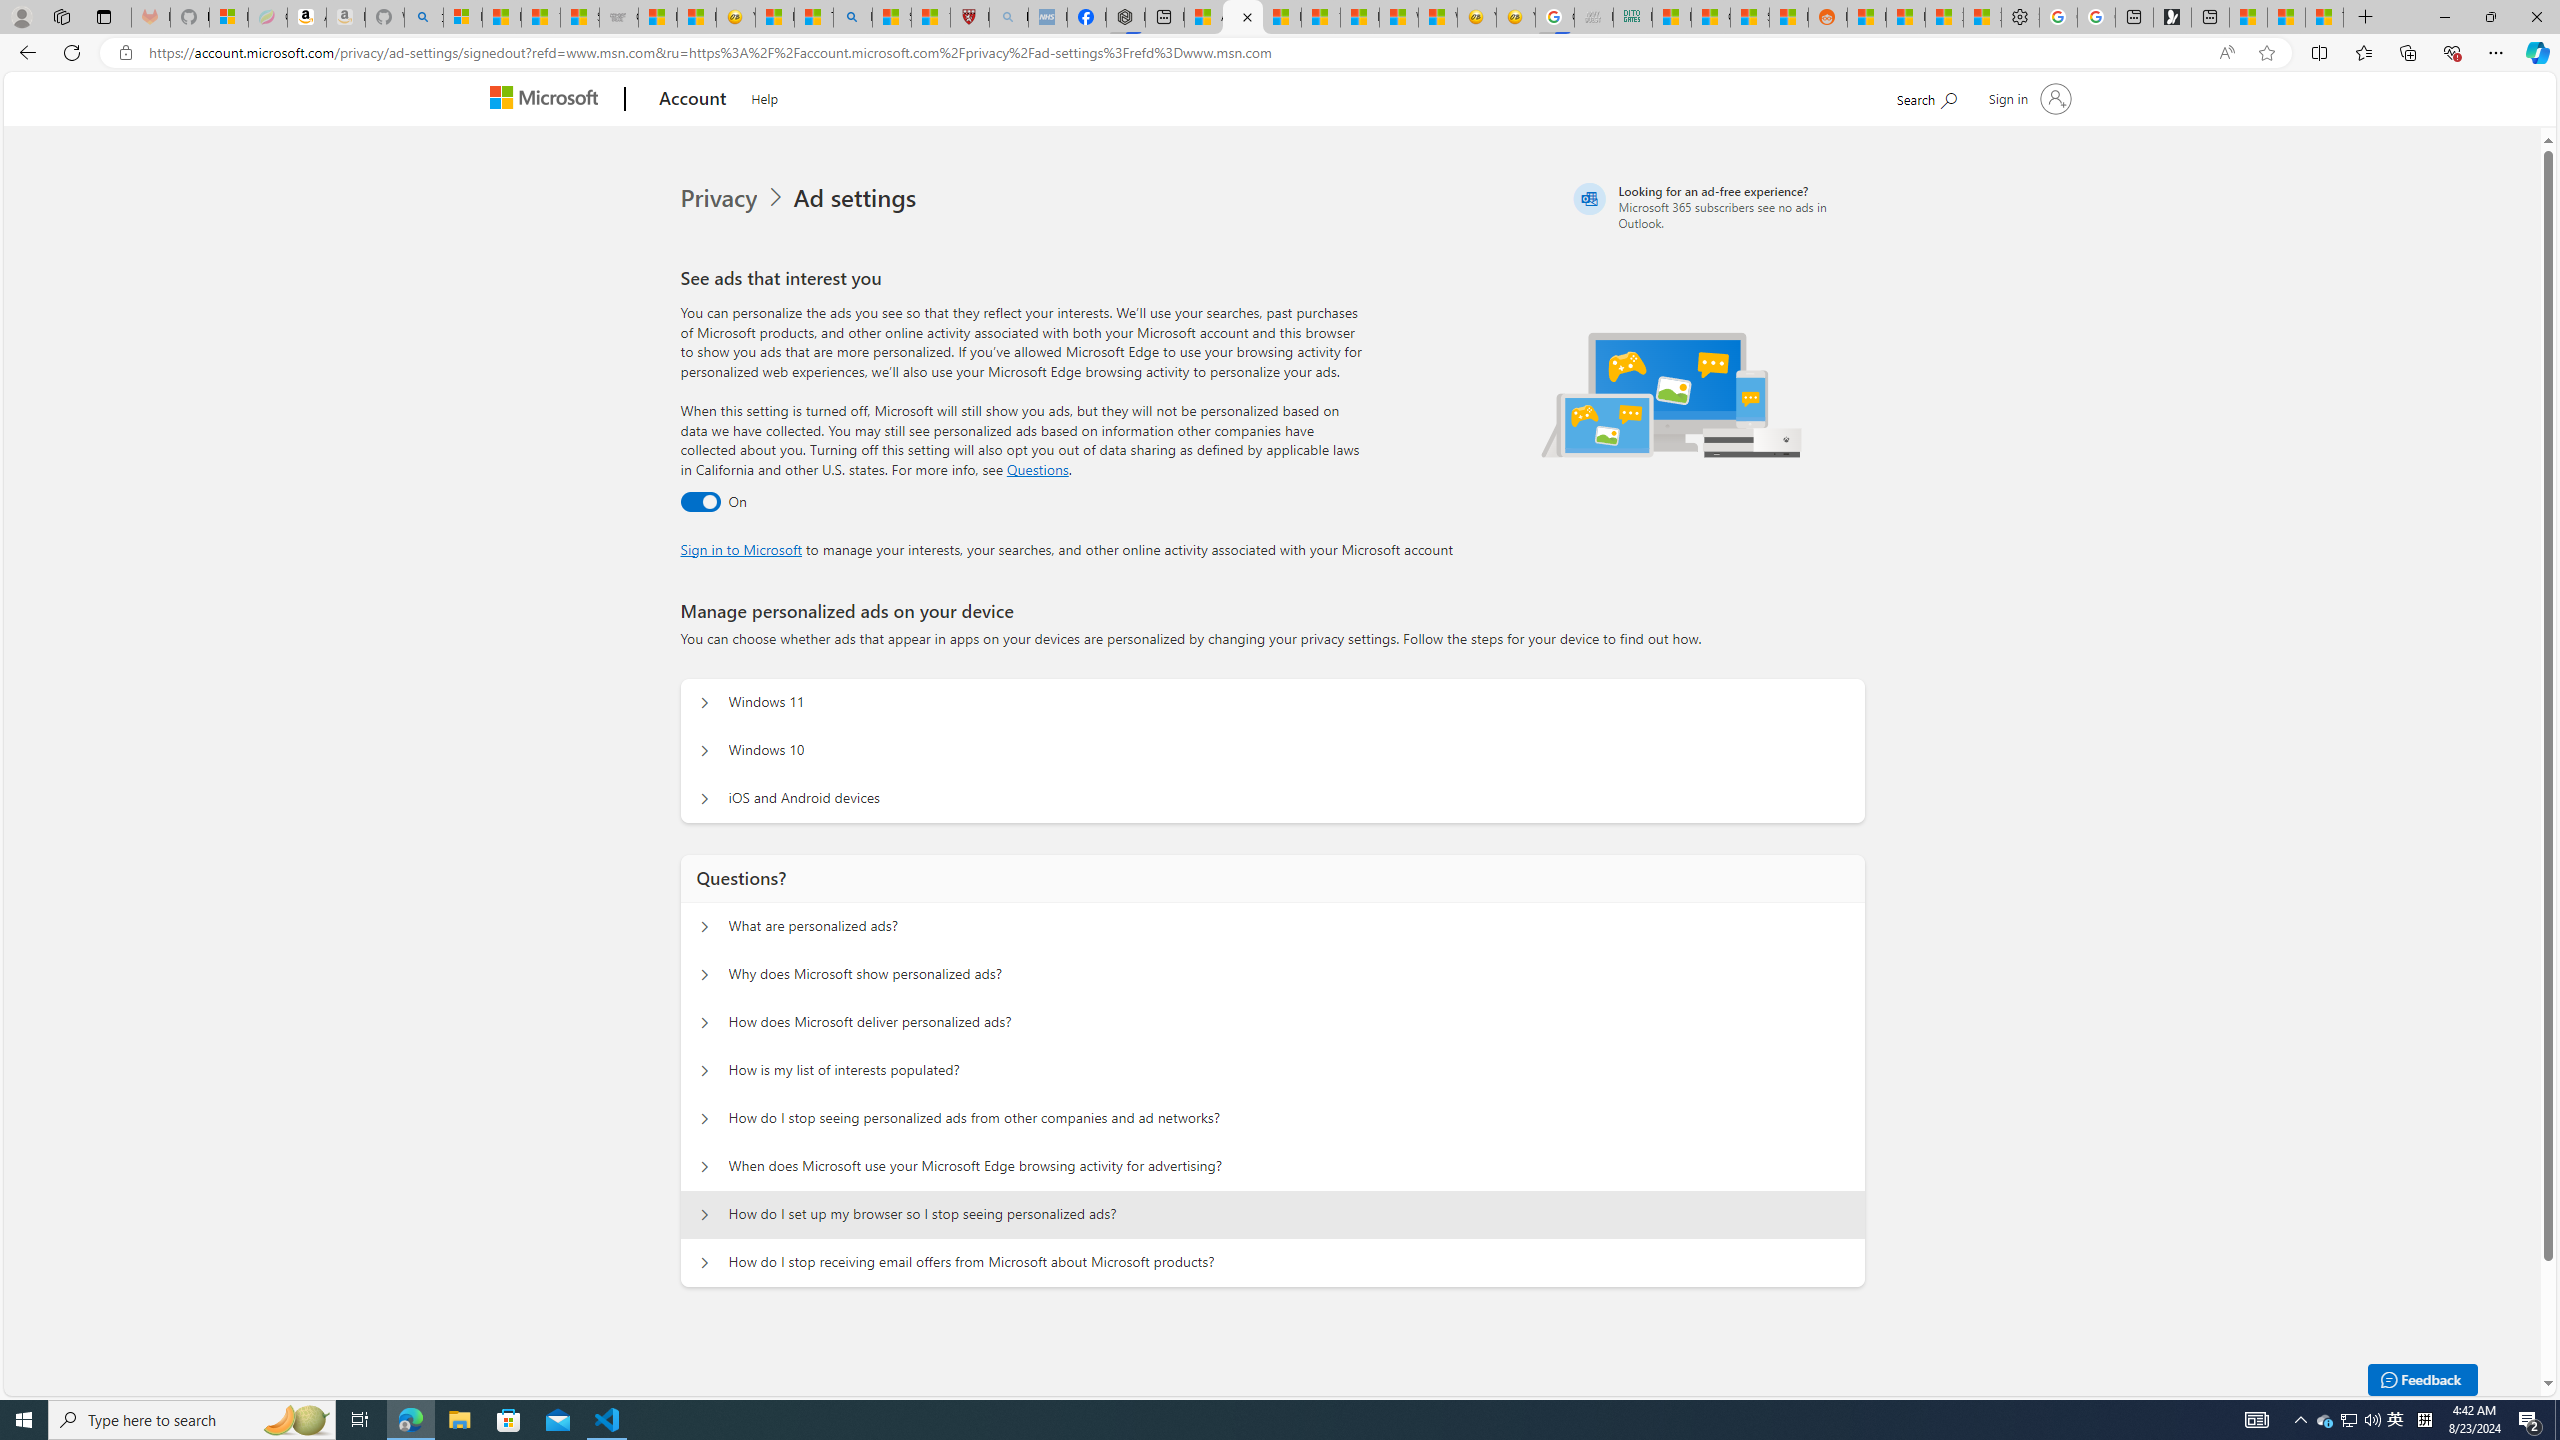 The height and width of the screenshot is (1440, 2560). Describe the element at coordinates (1320, 17) in the screenshot. I see `14 Common Myths Debunked By Scientific Facts` at that location.